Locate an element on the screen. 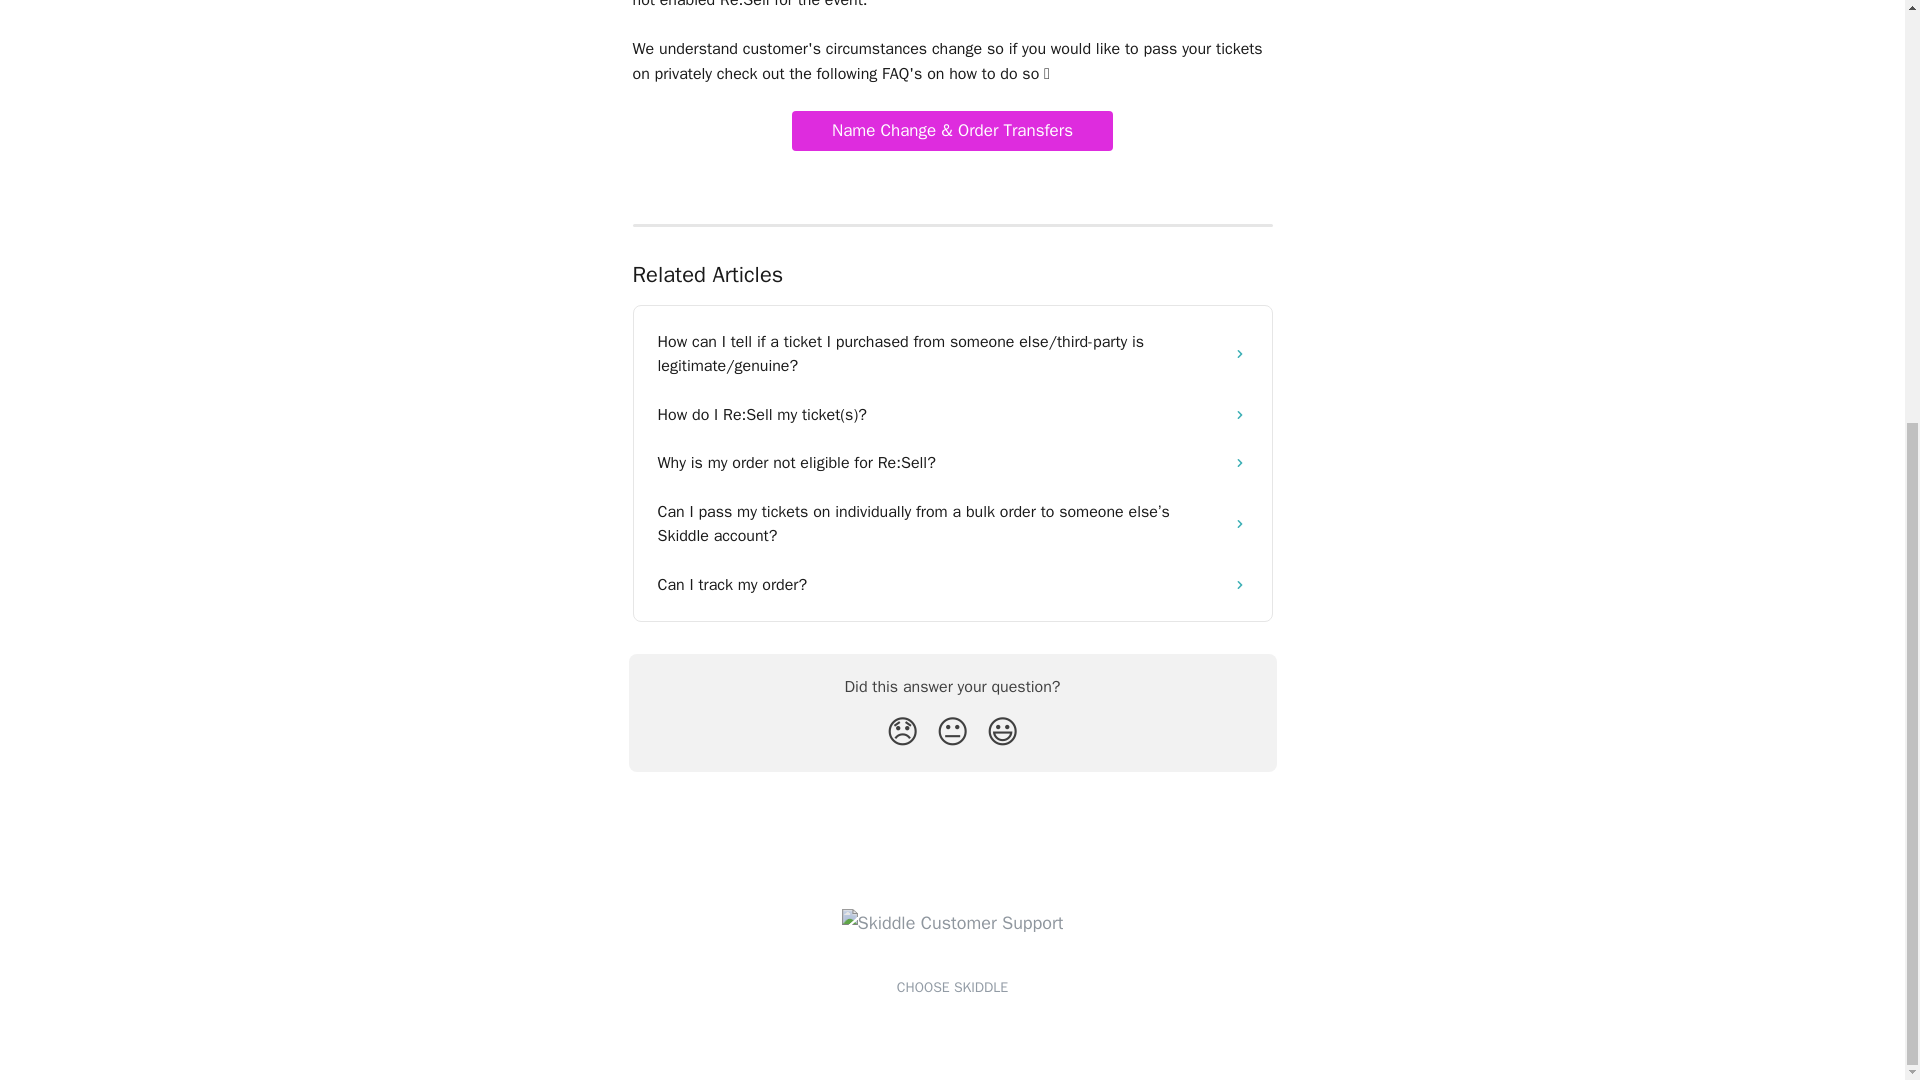 The height and width of the screenshot is (1080, 1920). Can I track my order? is located at coordinates (952, 584).